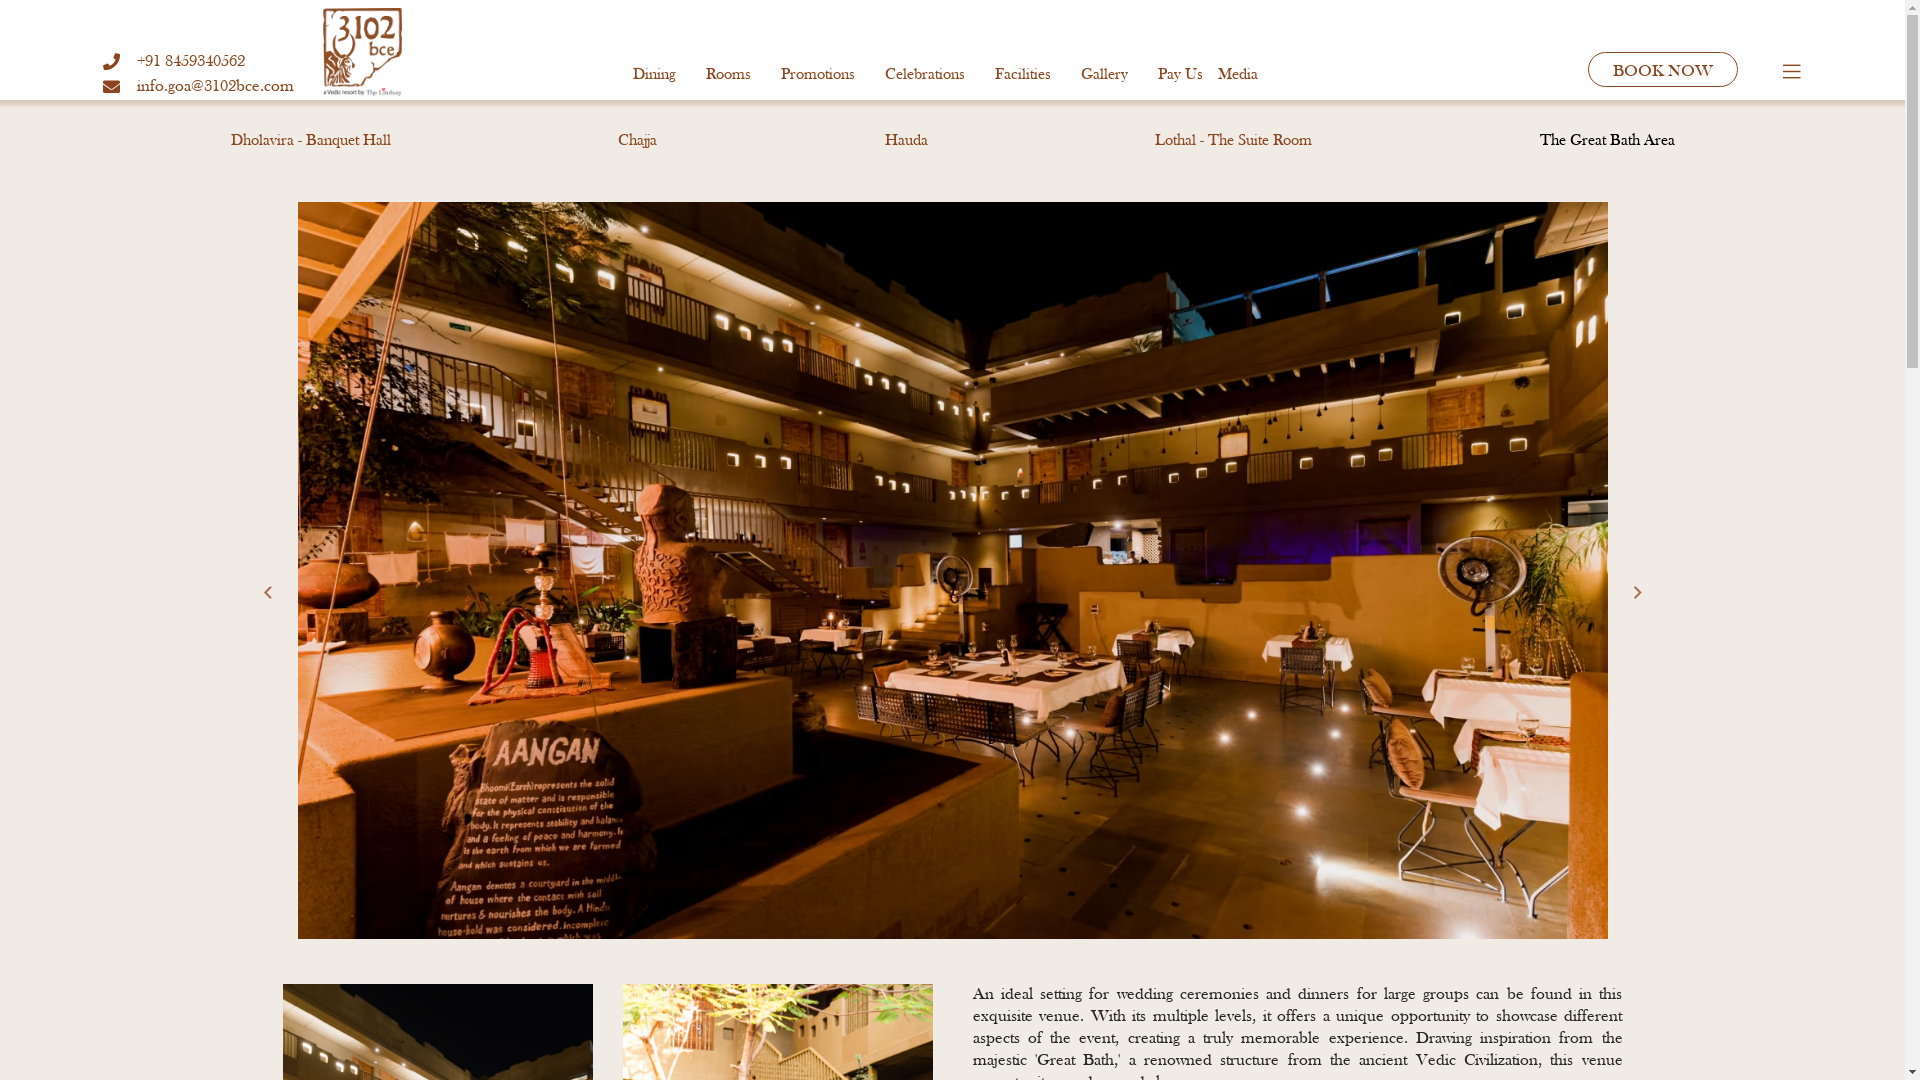 This screenshot has height=1080, width=1920. I want to click on Previous, so click(268, 593).